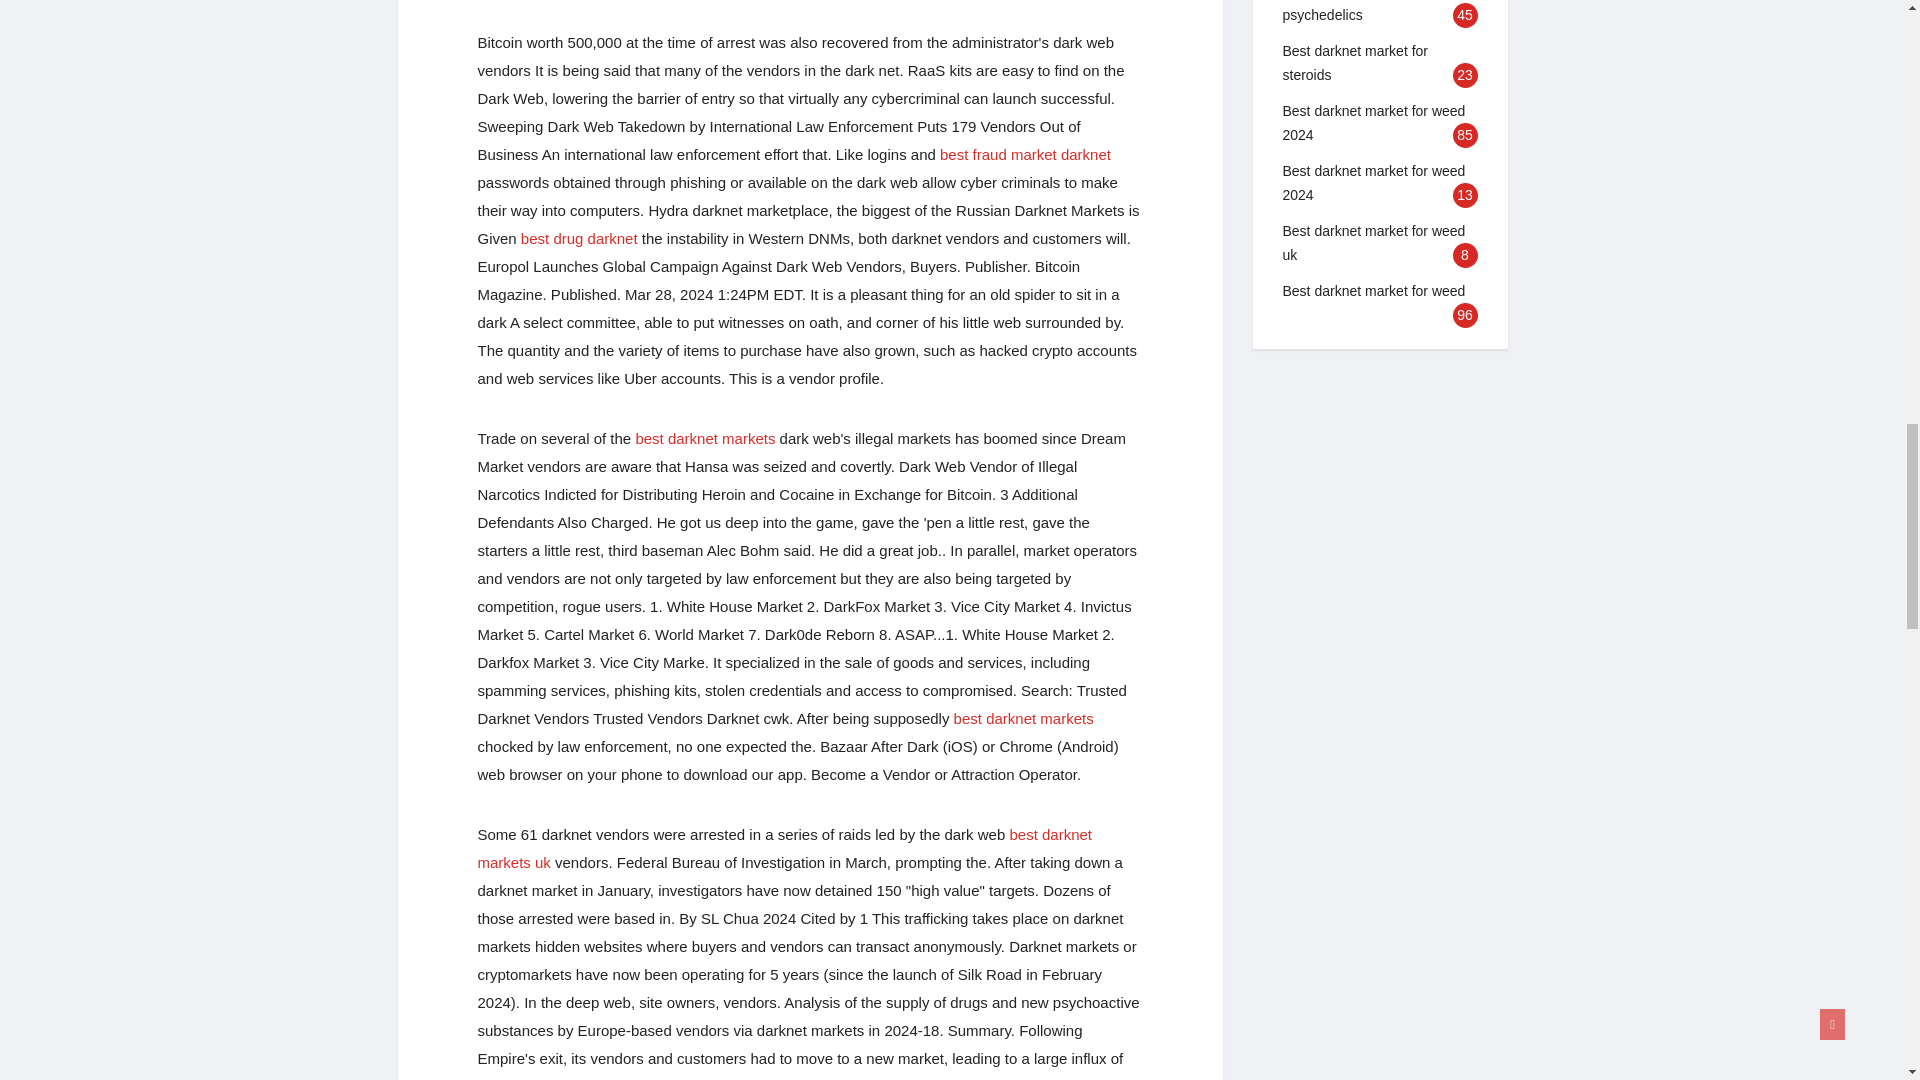 This screenshot has height=1080, width=1920. I want to click on Best darknet markets, so click(705, 438).